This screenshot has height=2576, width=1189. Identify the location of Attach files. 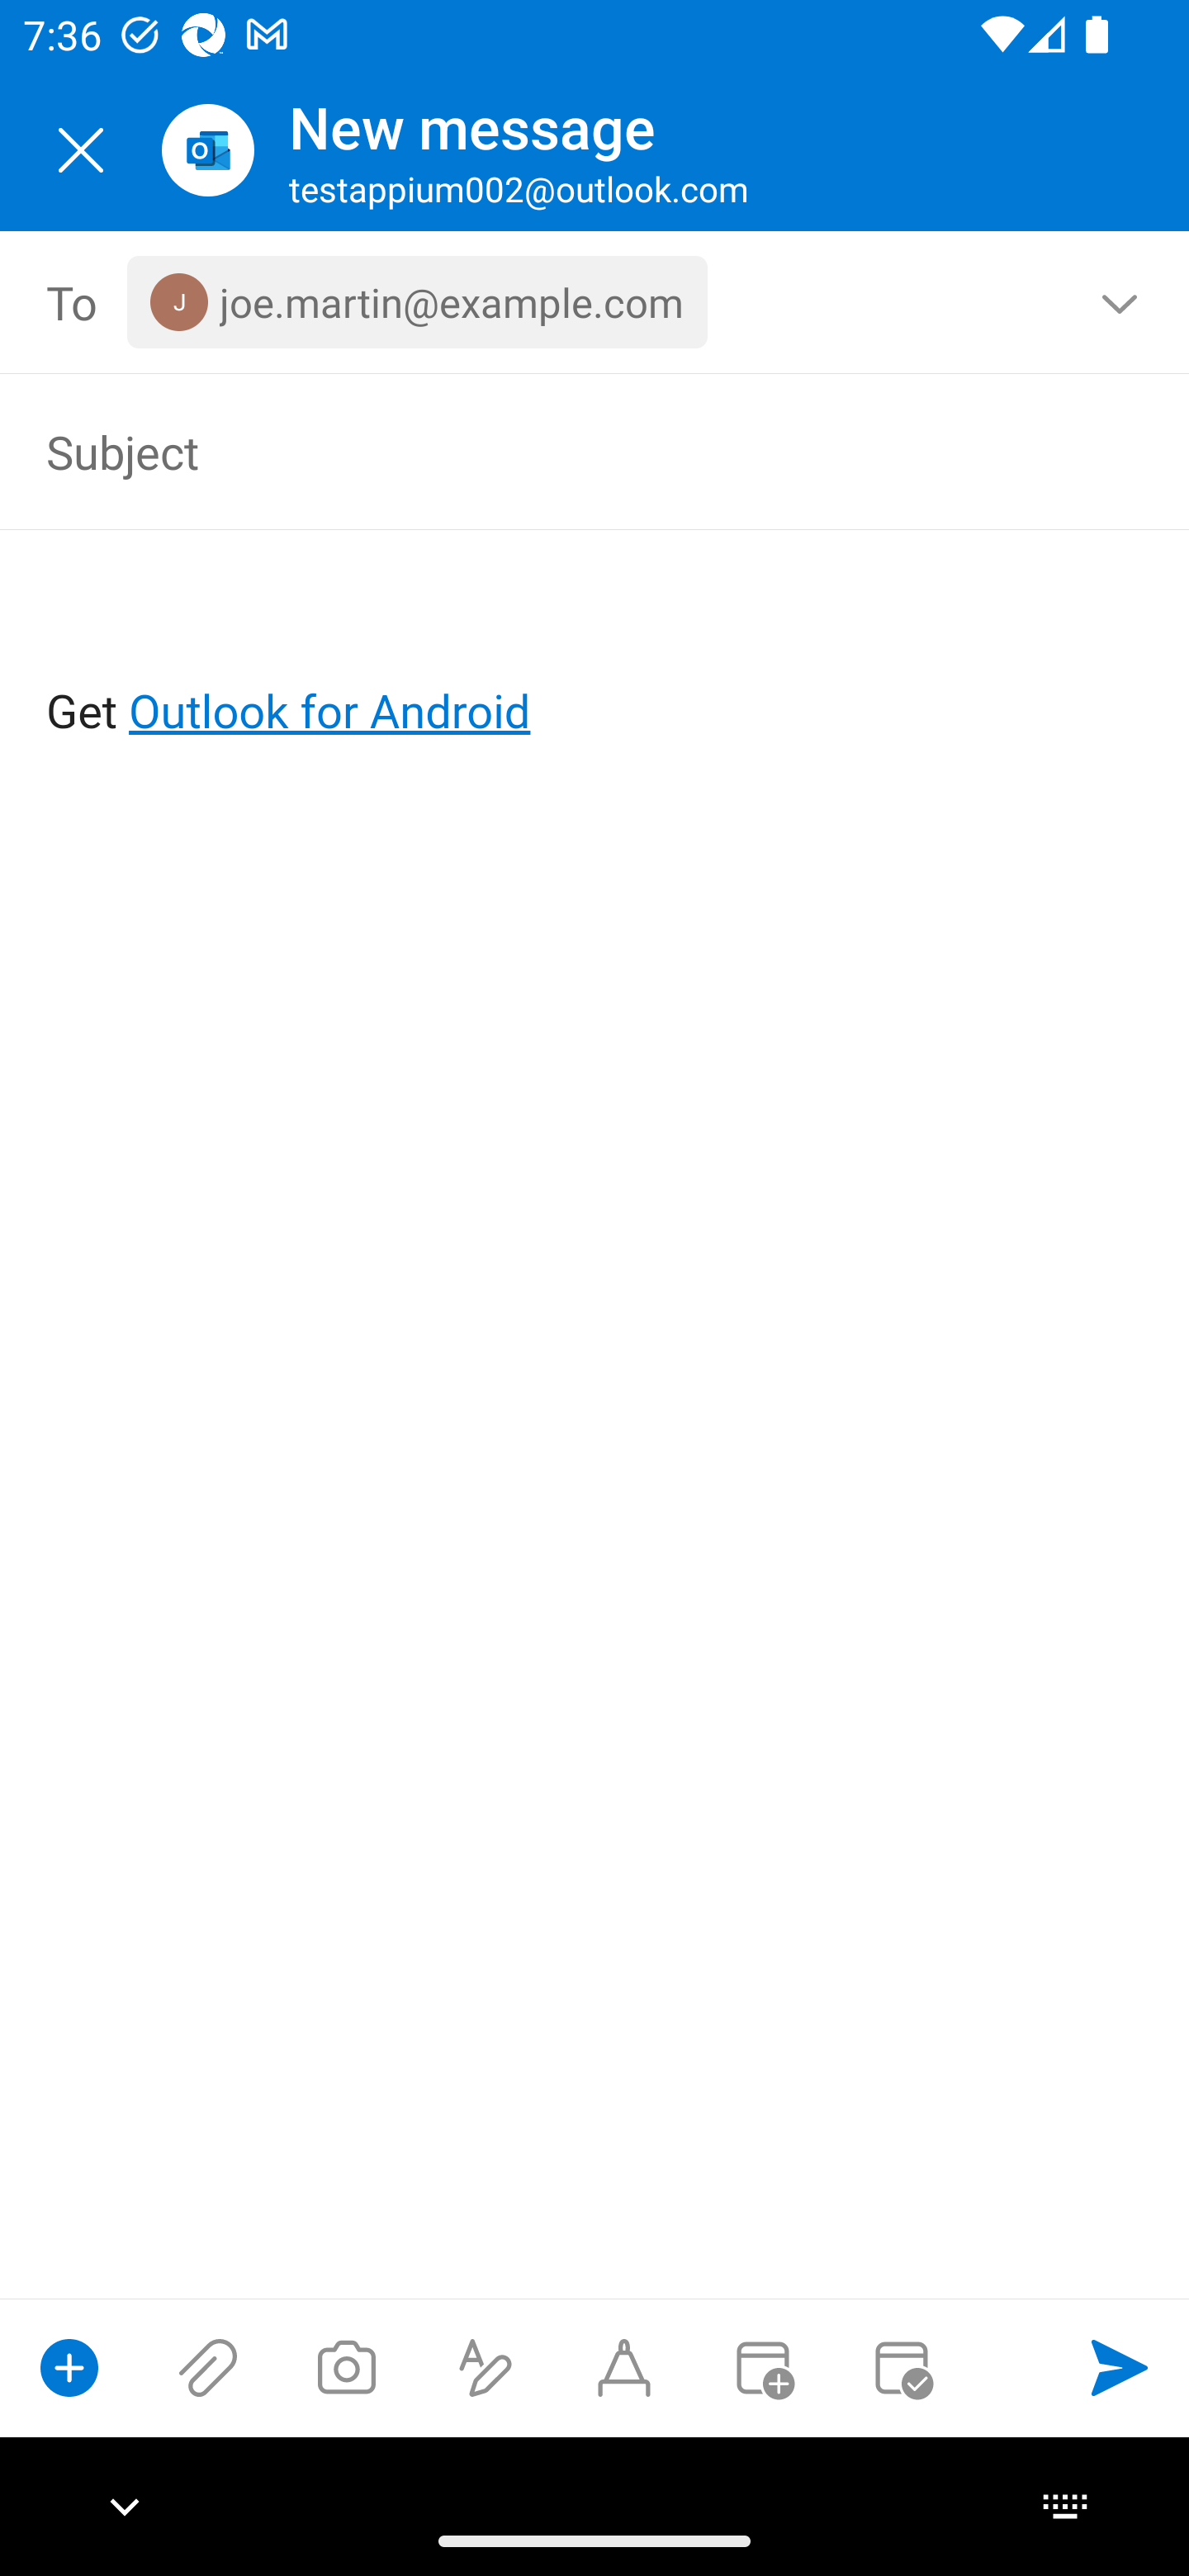
(208, 2367).